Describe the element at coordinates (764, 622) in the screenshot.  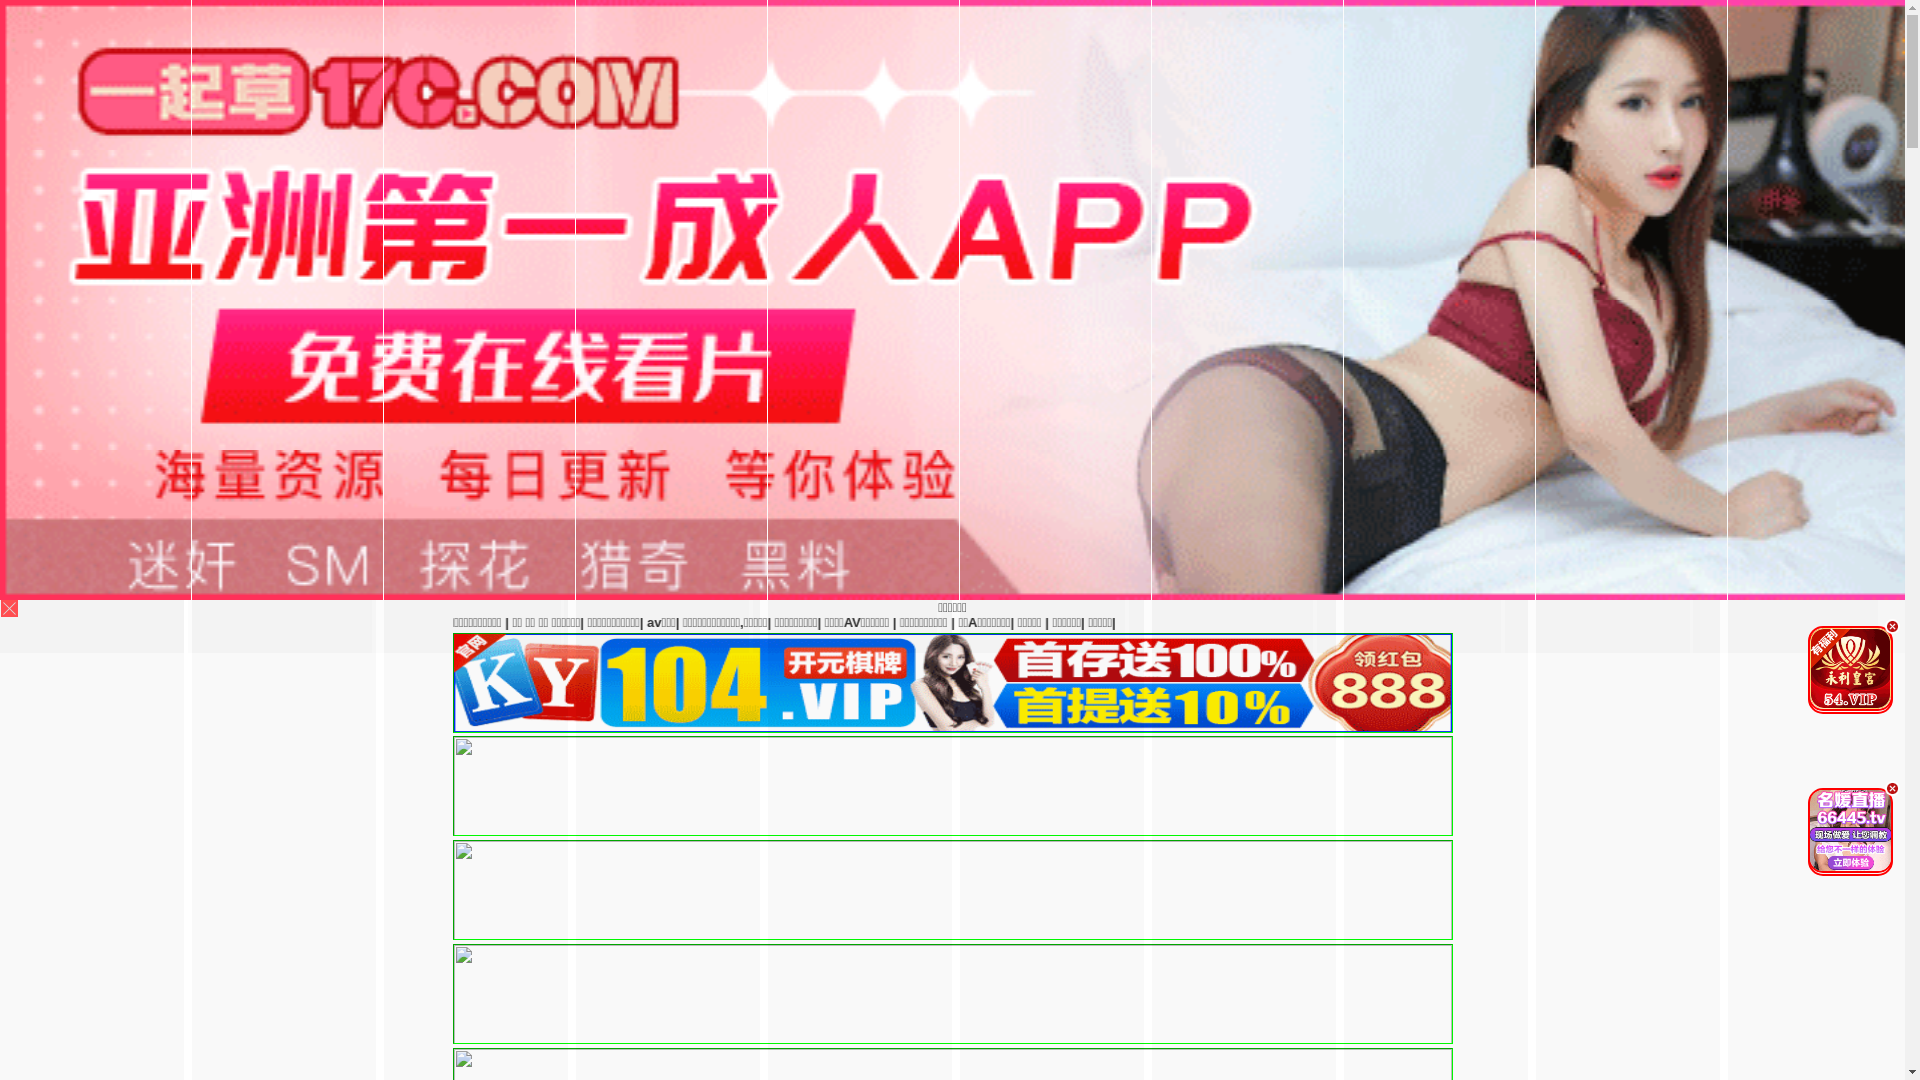
I see `|` at that location.